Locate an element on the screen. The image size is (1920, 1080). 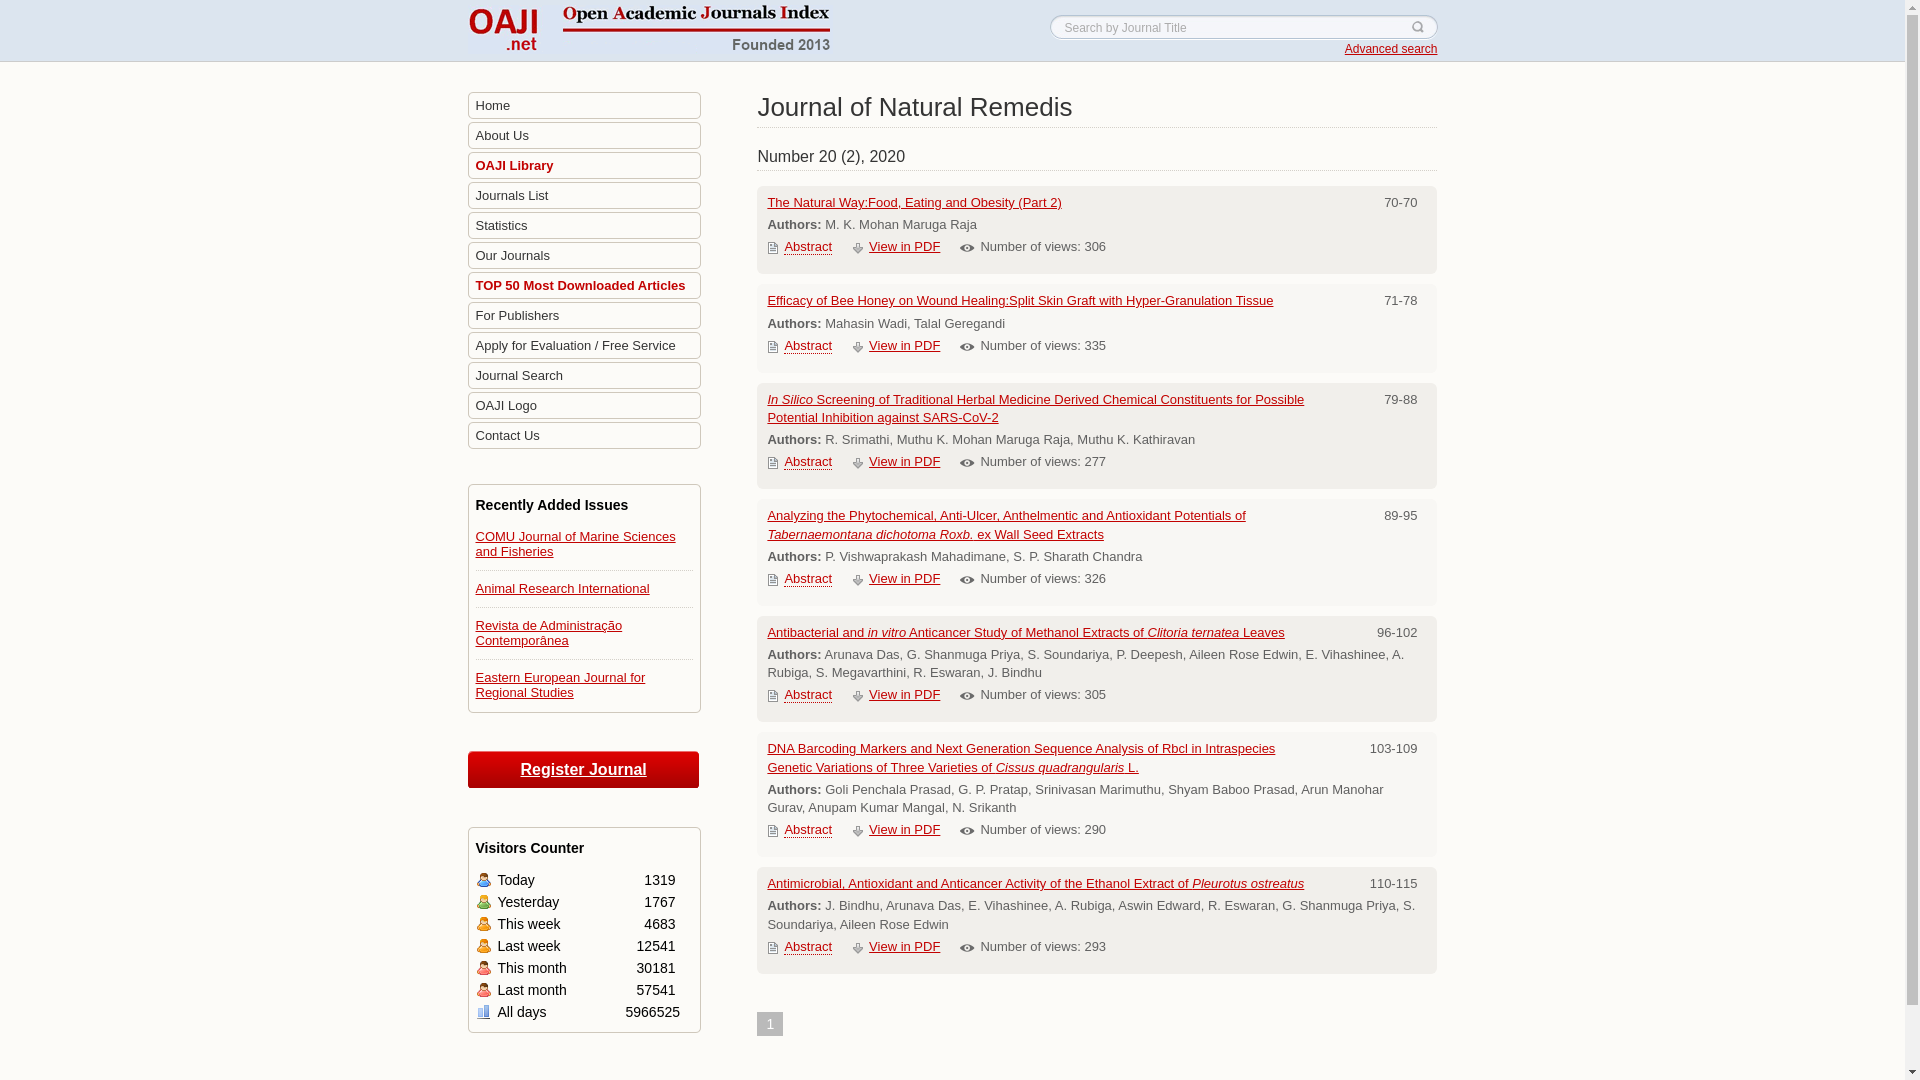
Open Academic Journals Index is located at coordinates (650, 30).